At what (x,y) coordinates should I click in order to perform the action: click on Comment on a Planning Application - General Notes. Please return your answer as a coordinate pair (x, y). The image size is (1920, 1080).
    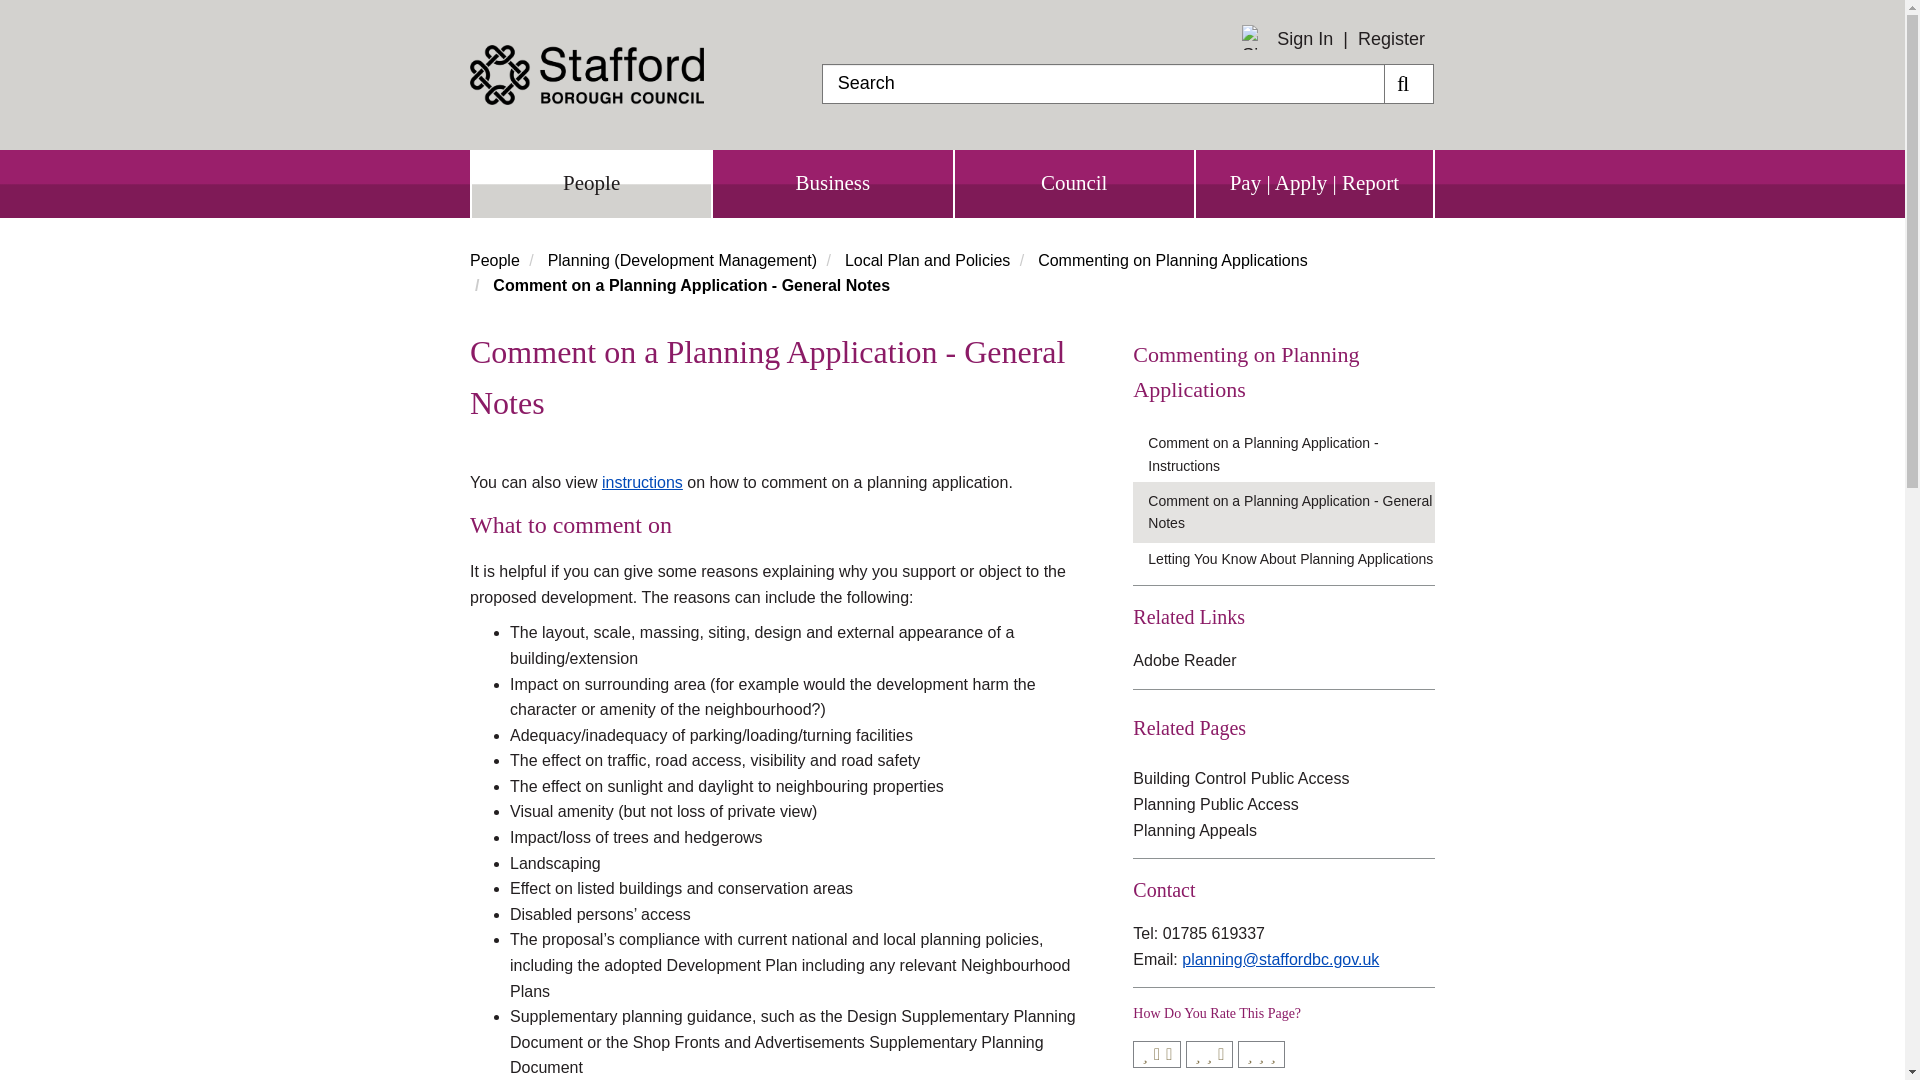
    Looking at the image, I should click on (1291, 512).